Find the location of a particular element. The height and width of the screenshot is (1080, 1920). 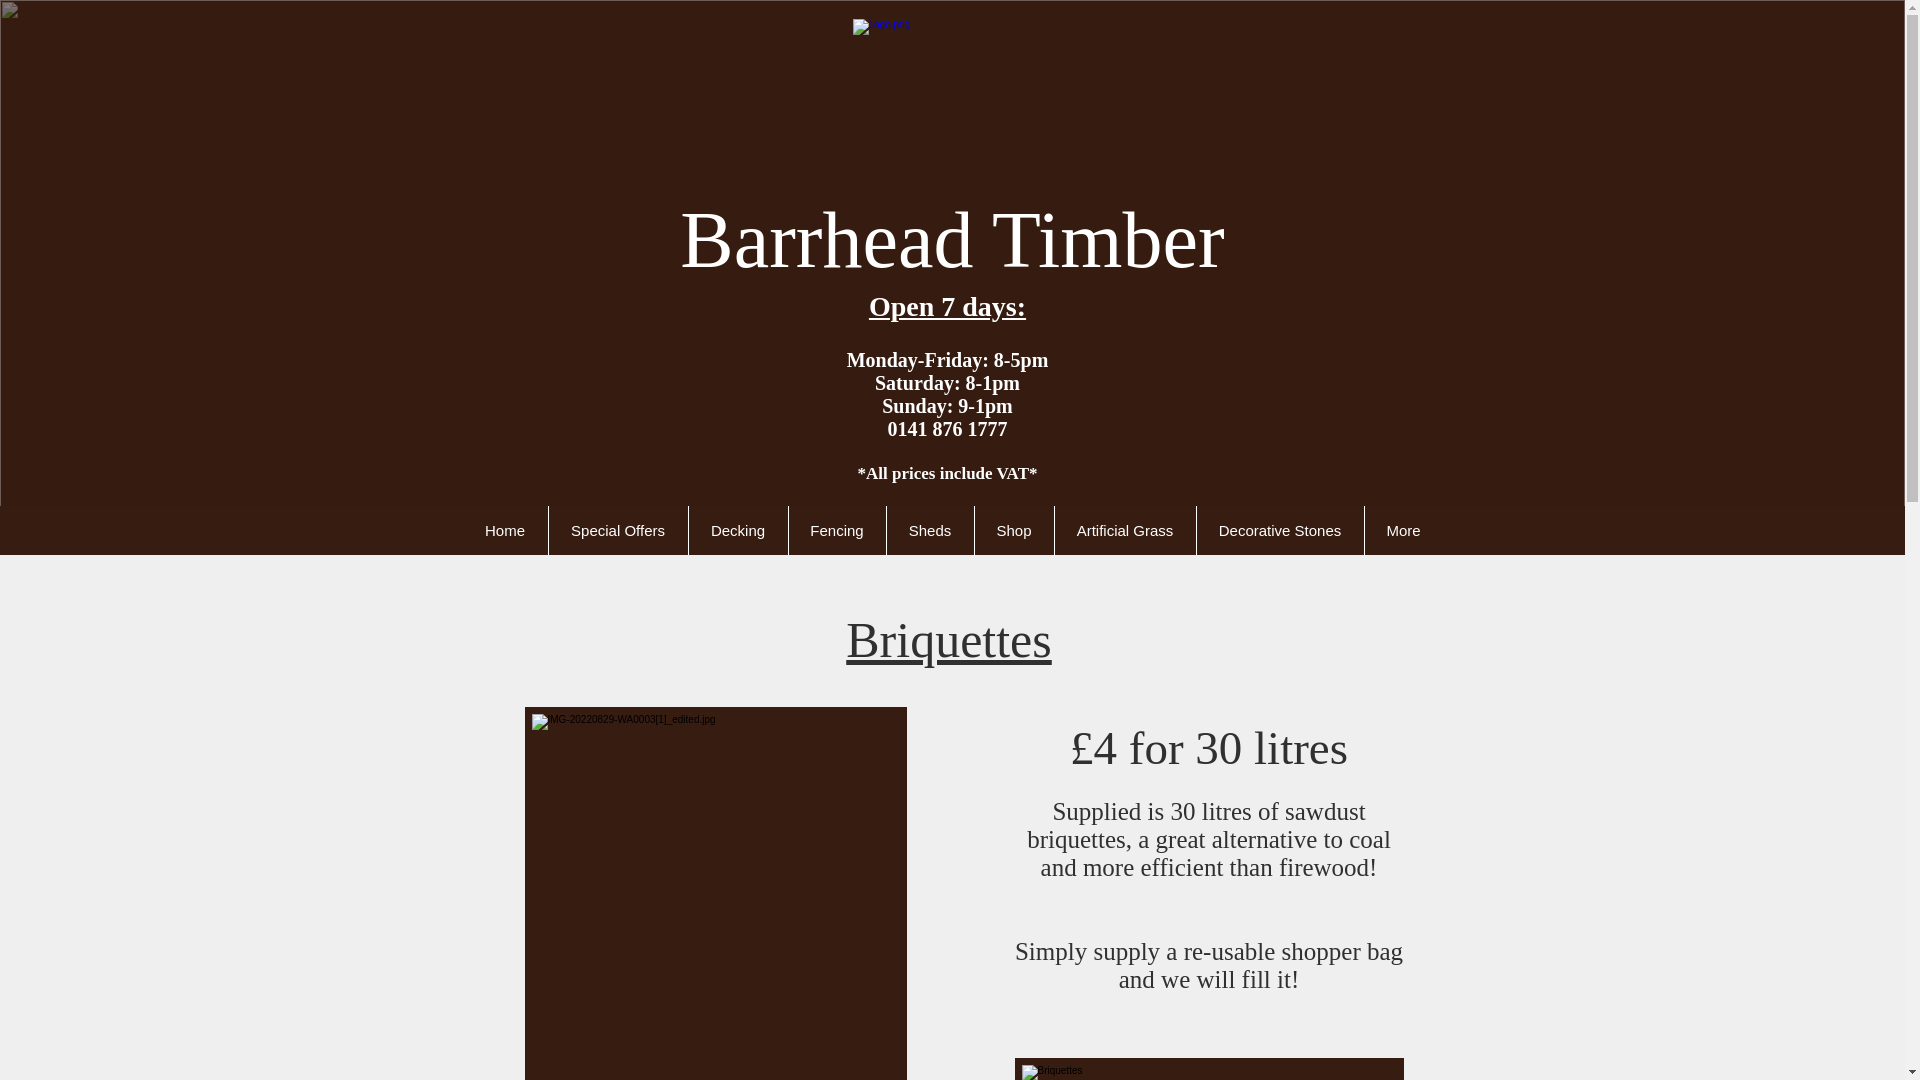

Artificial Grass is located at coordinates (1125, 530).